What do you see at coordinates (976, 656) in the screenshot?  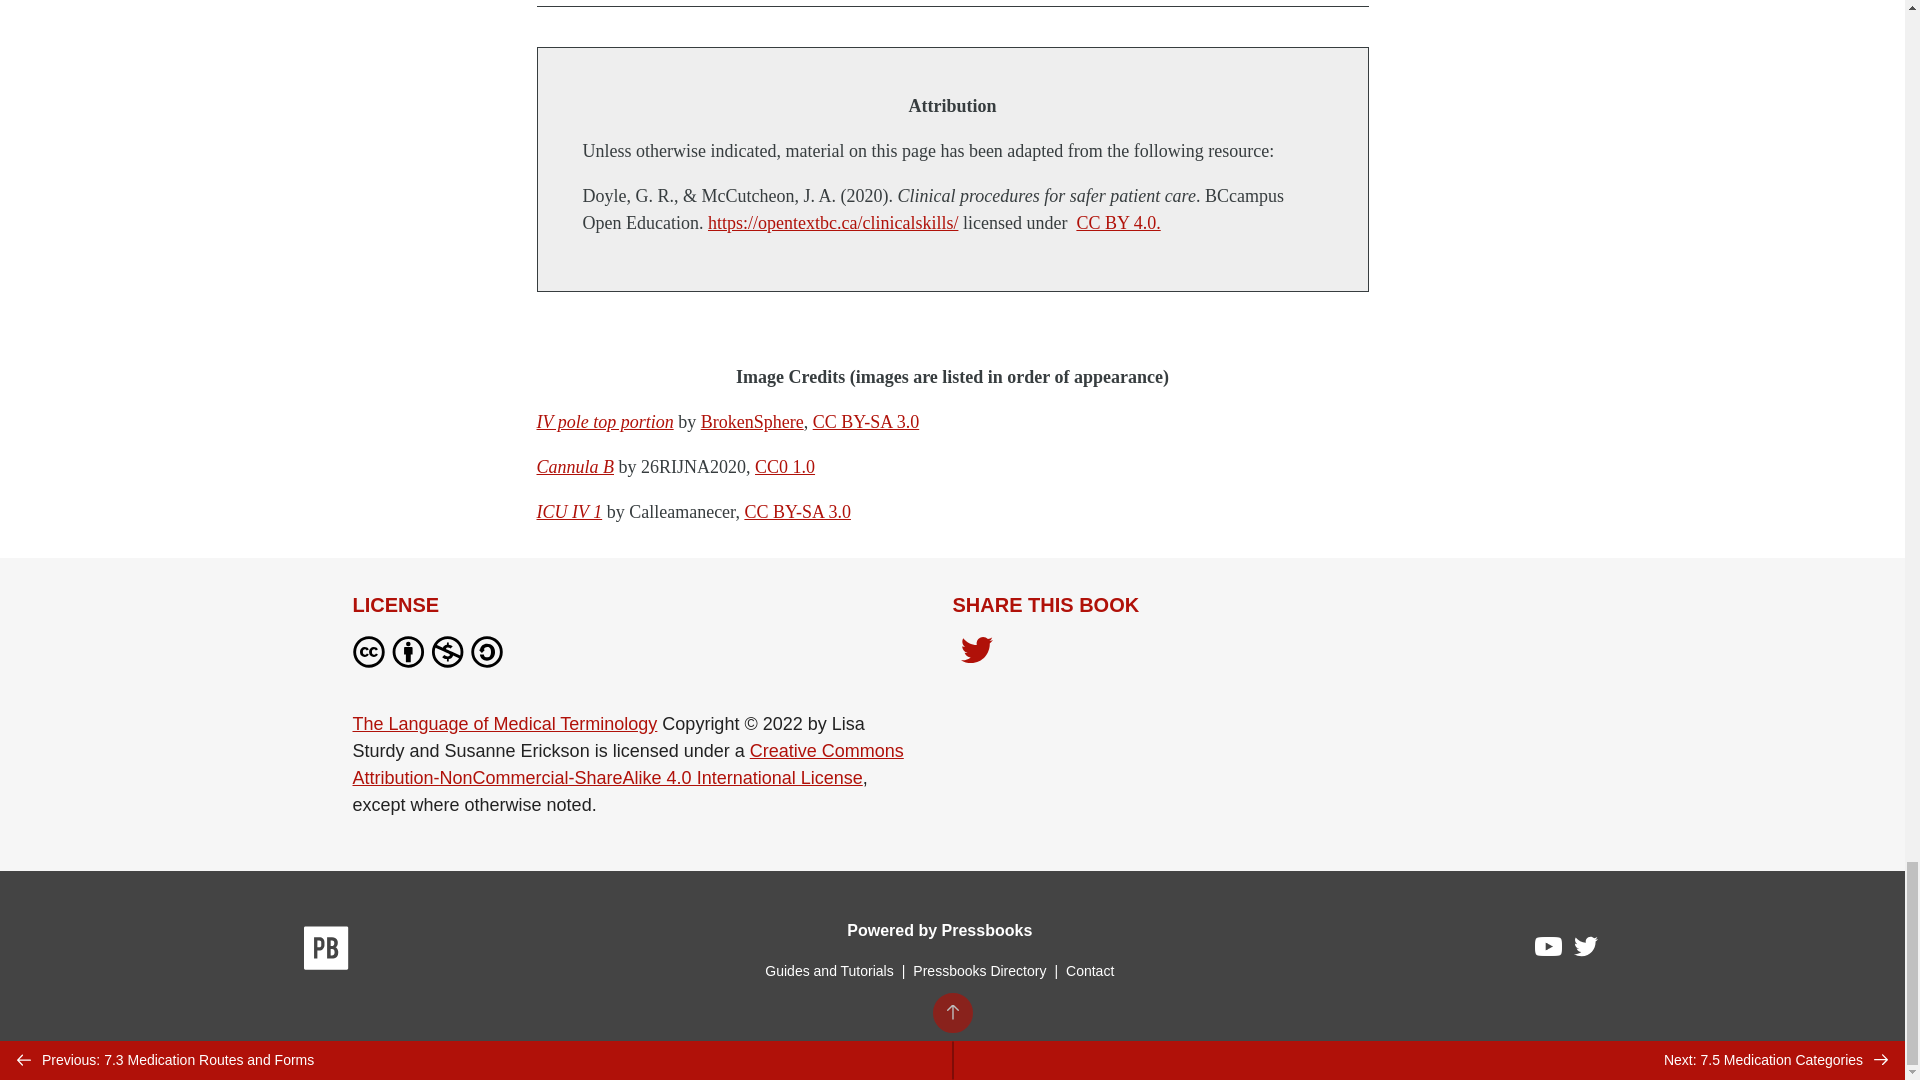 I see `Share on Twitter` at bounding box center [976, 656].